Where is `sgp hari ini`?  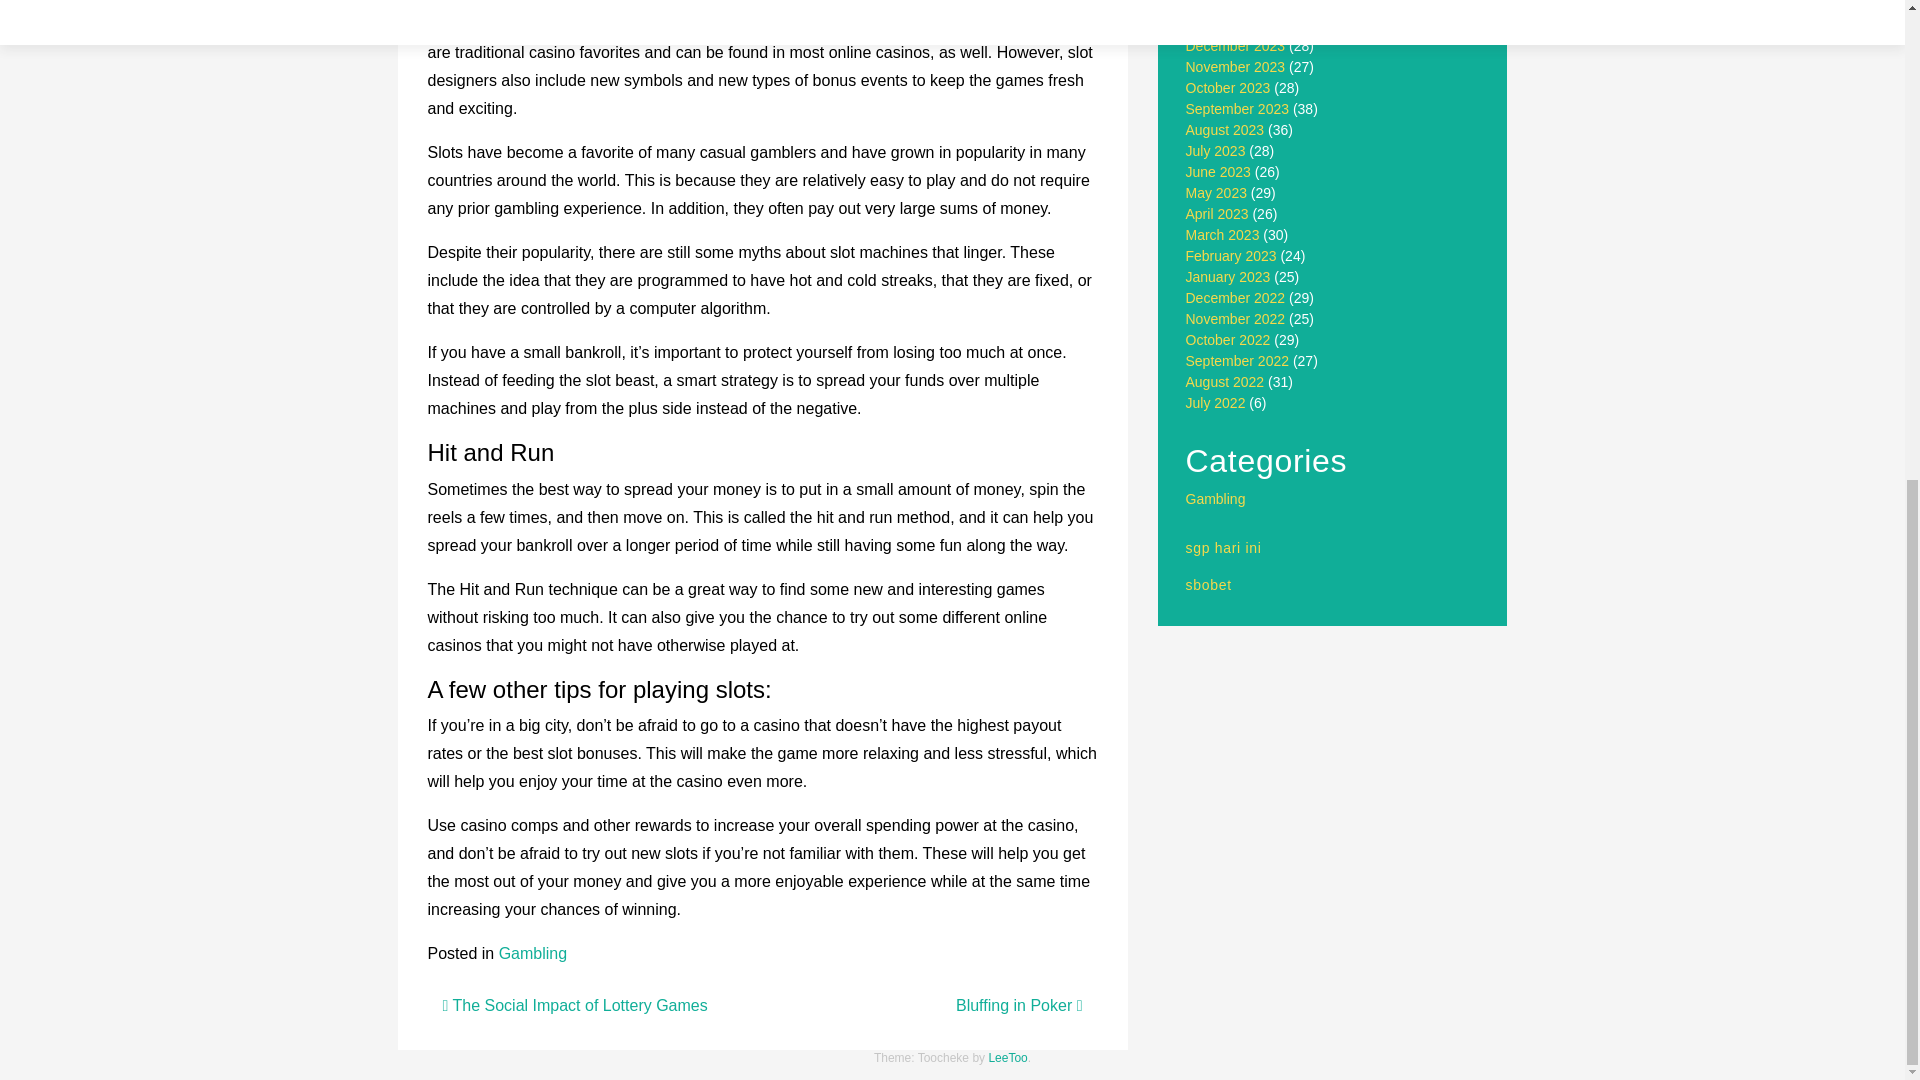 sgp hari ini is located at coordinates (1224, 548).